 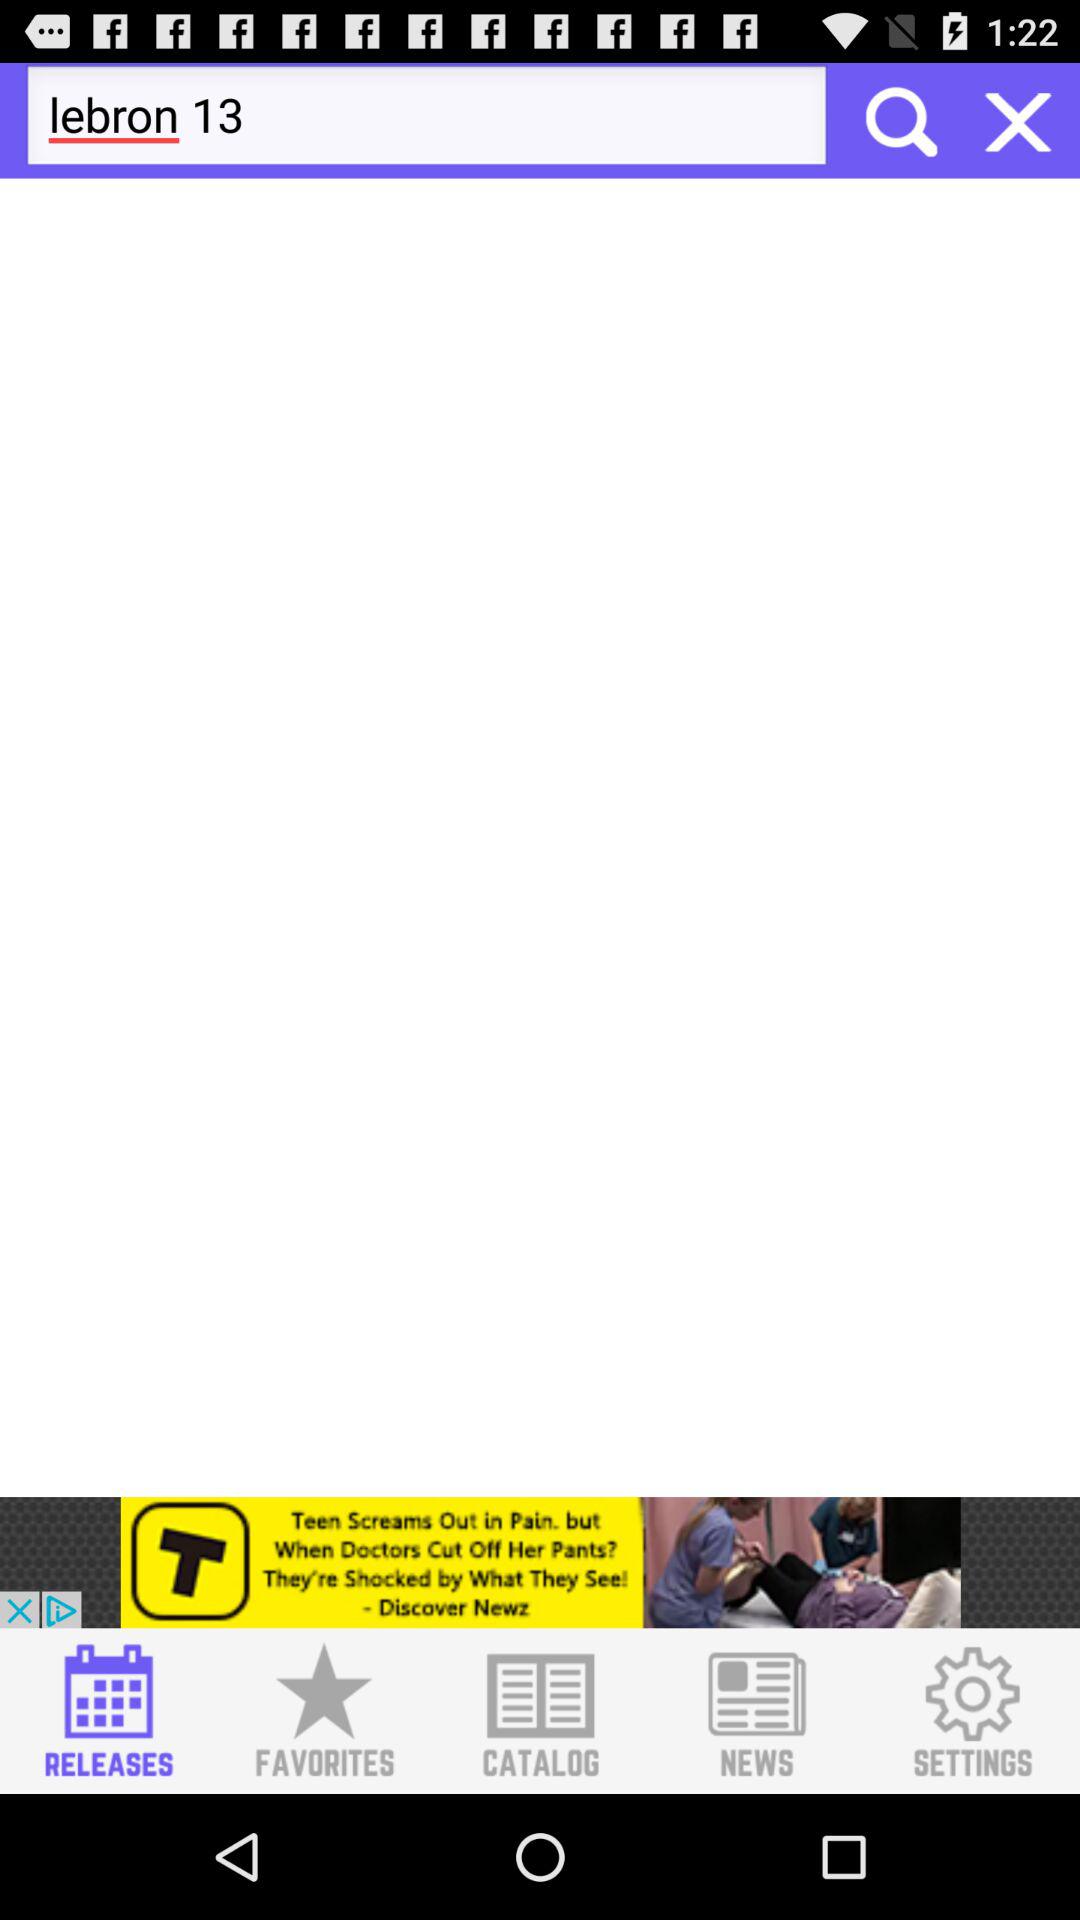 What do you see at coordinates (324, 1711) in the screenshot?
I see `open favorites` at bounding box center [324, 1711].